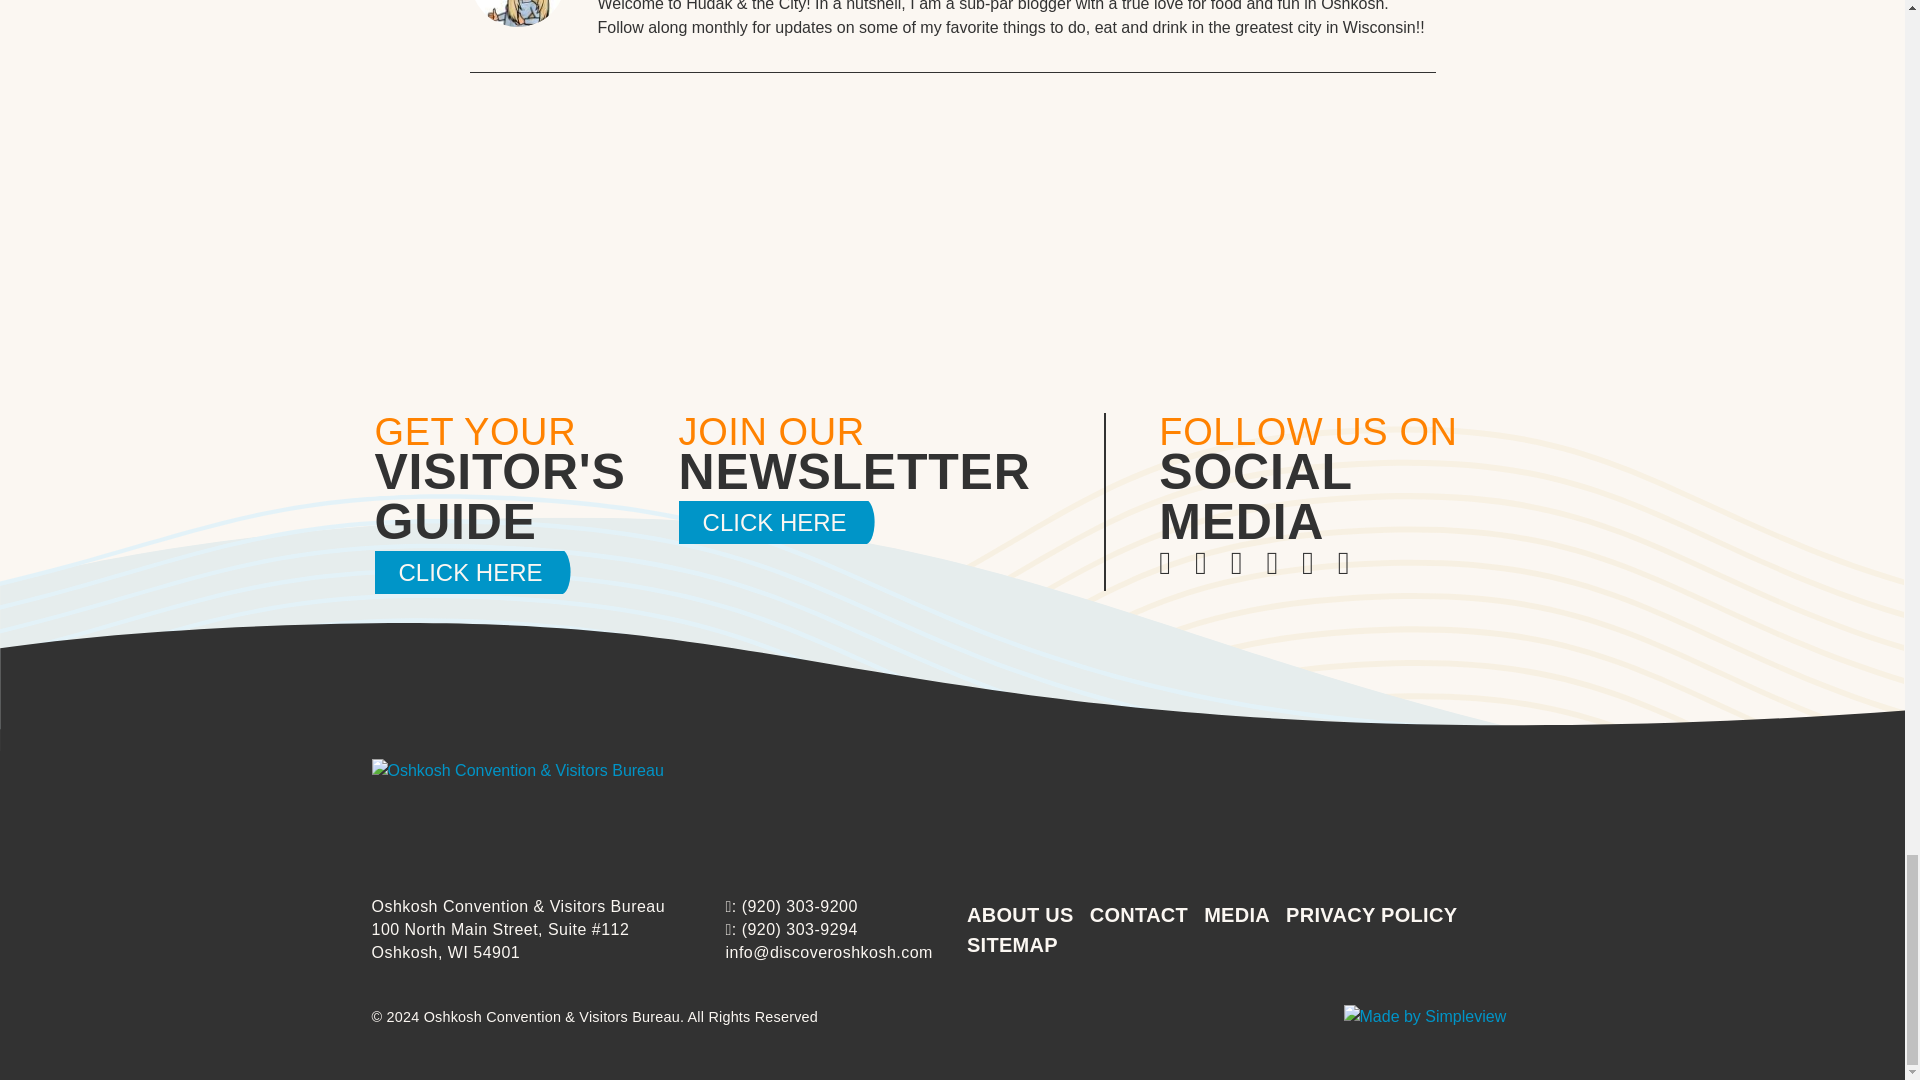 Image resolution: width=1920 pixels, height=1080 pixels. What do you see at coordinates (1372, 914) in the screenshot?
I see `Privacy Policy` at bounding box center [1372, 914].